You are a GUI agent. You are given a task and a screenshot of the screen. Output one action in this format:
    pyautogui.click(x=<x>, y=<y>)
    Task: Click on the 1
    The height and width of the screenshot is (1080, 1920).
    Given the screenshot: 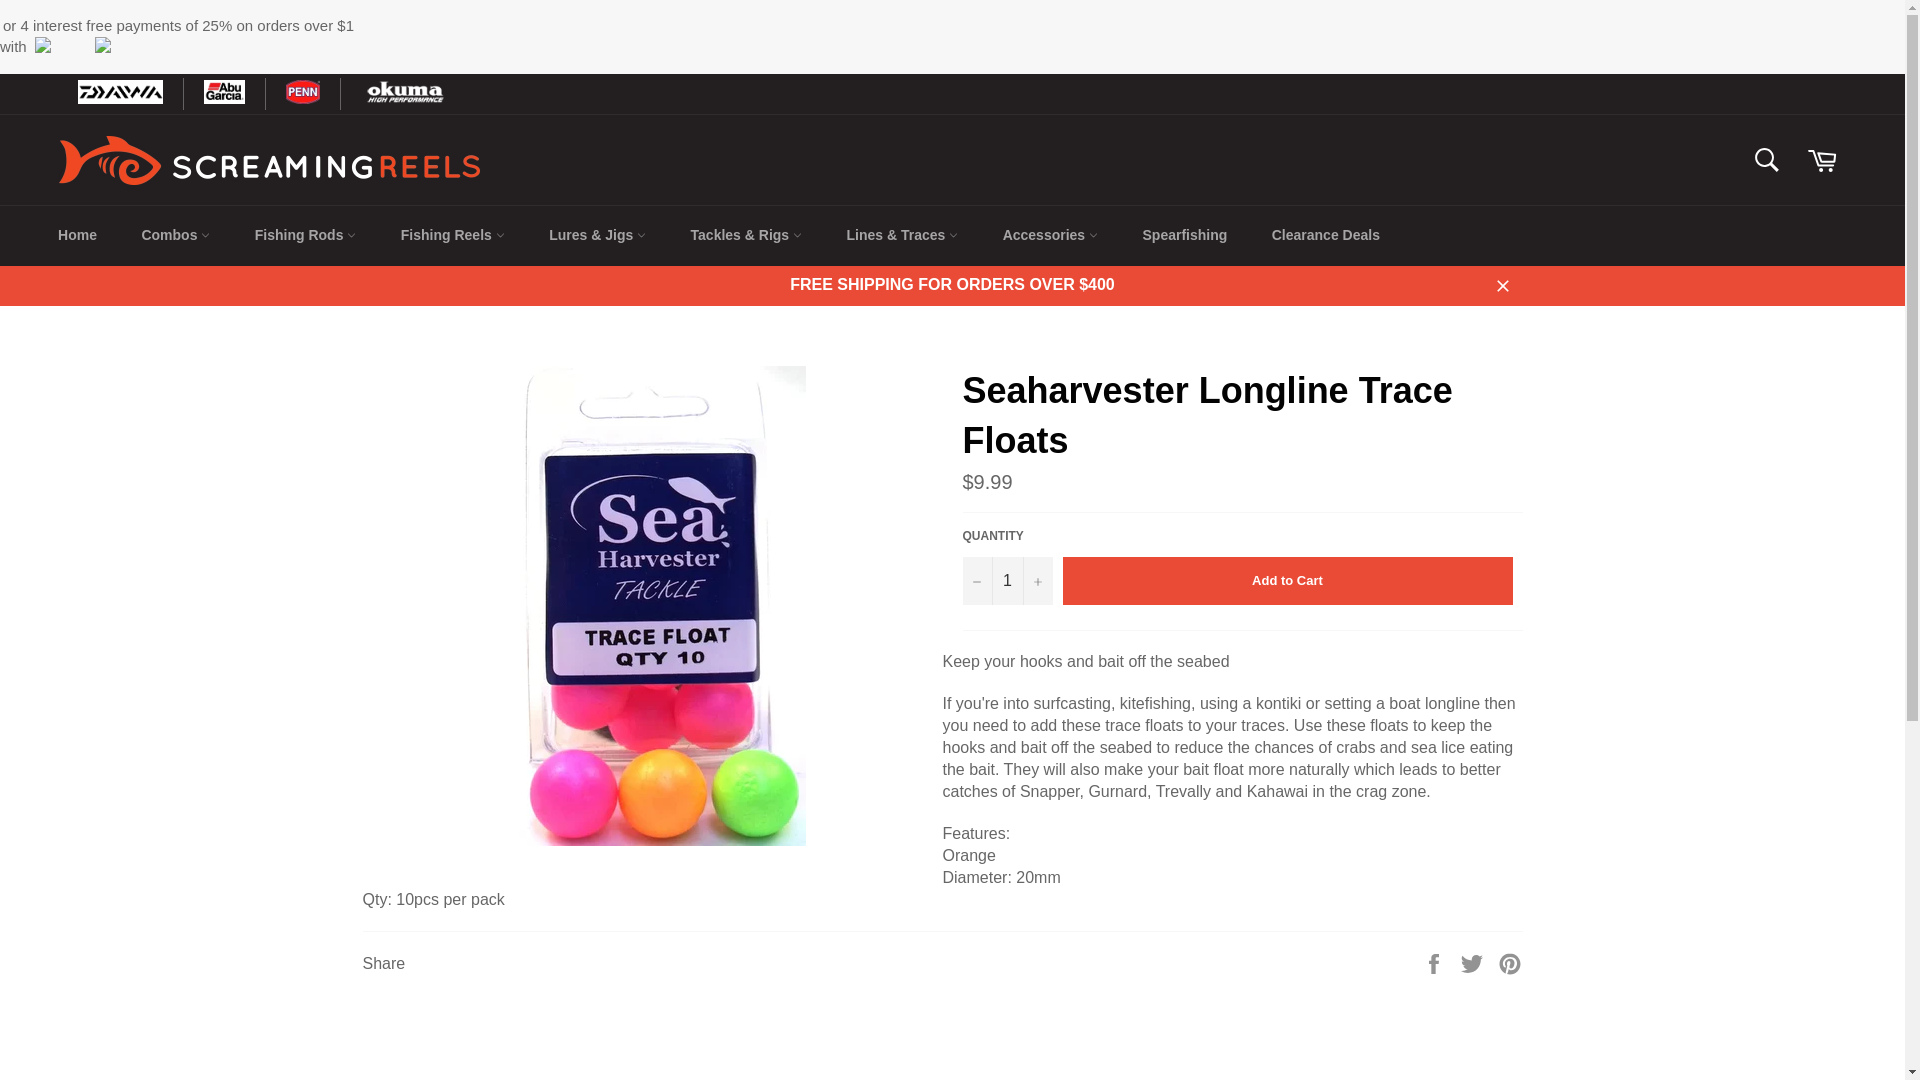 What is the action you would take?
    pyautogui.click(x=1006, y=580)
    